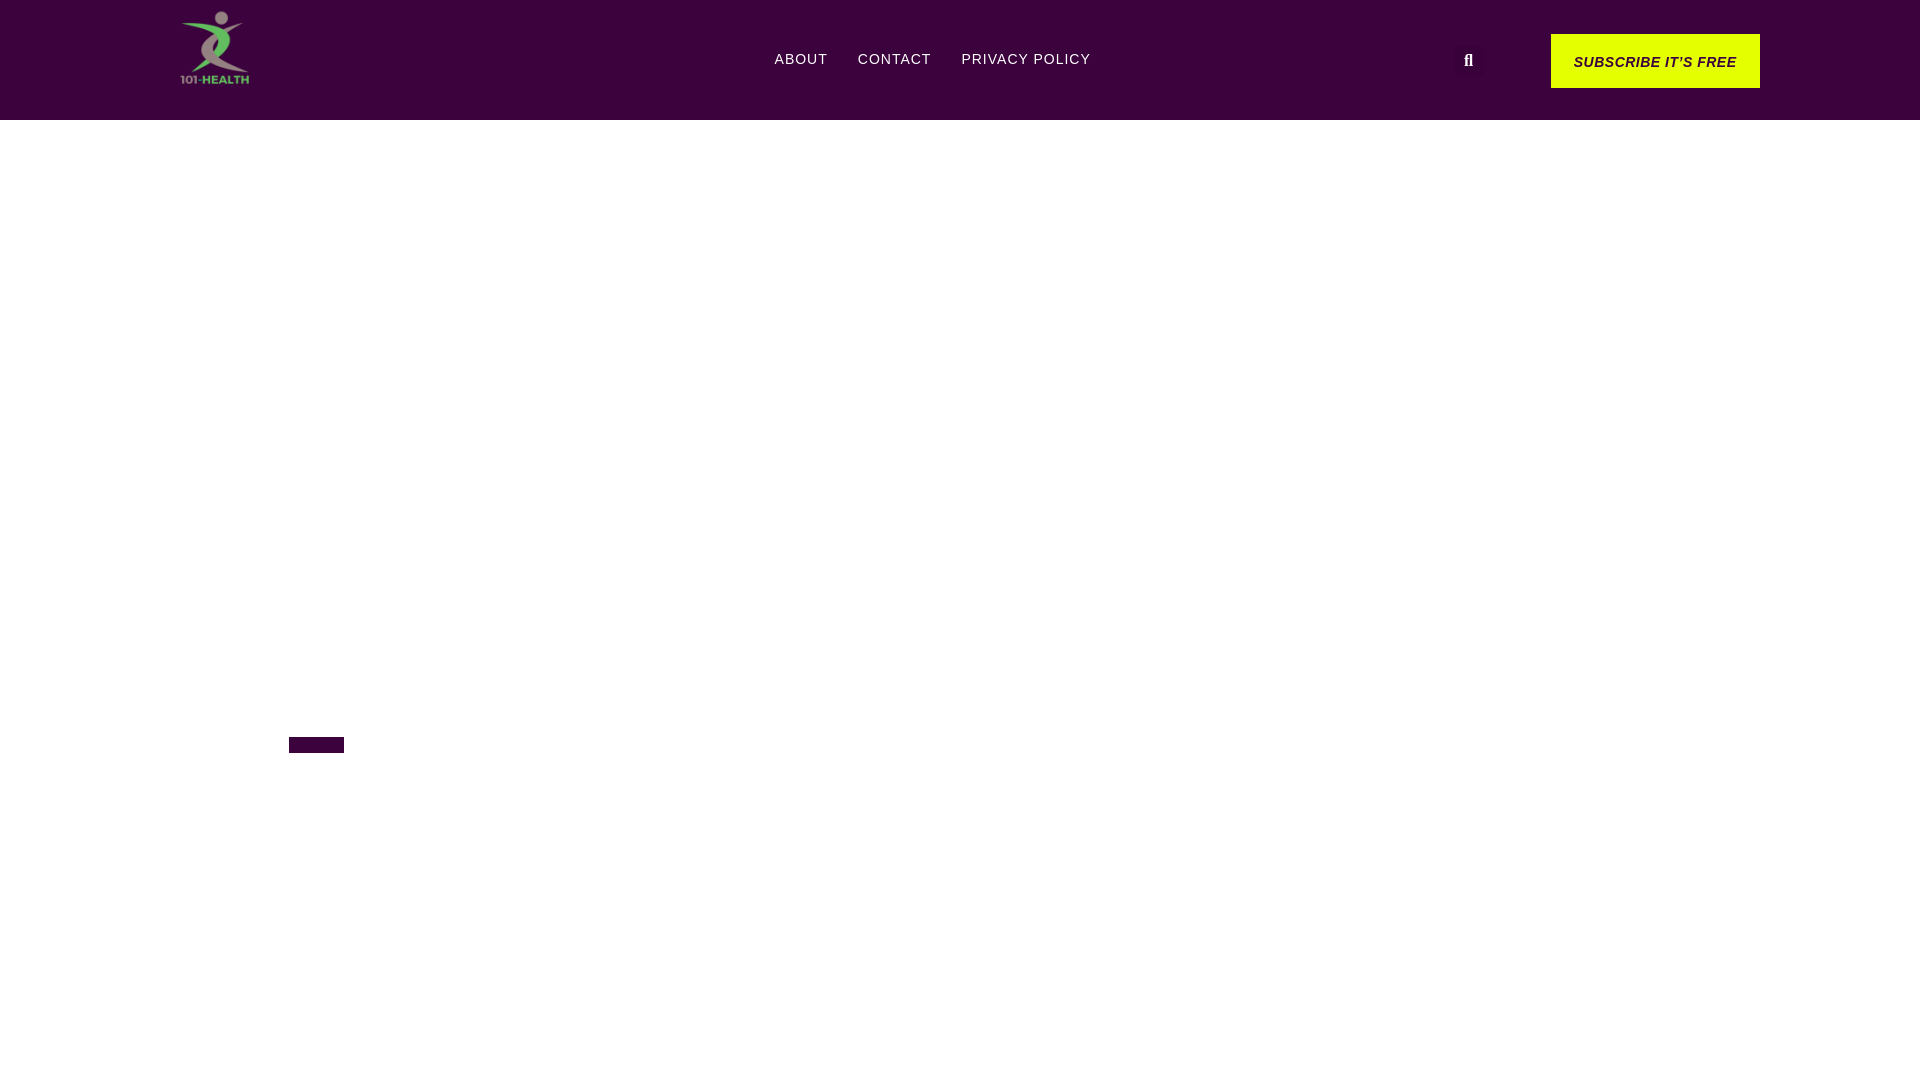  What do you see at coordinates (894, 58) in the screenshot?
I see `CONTACT` at bounding box center [894, 58].